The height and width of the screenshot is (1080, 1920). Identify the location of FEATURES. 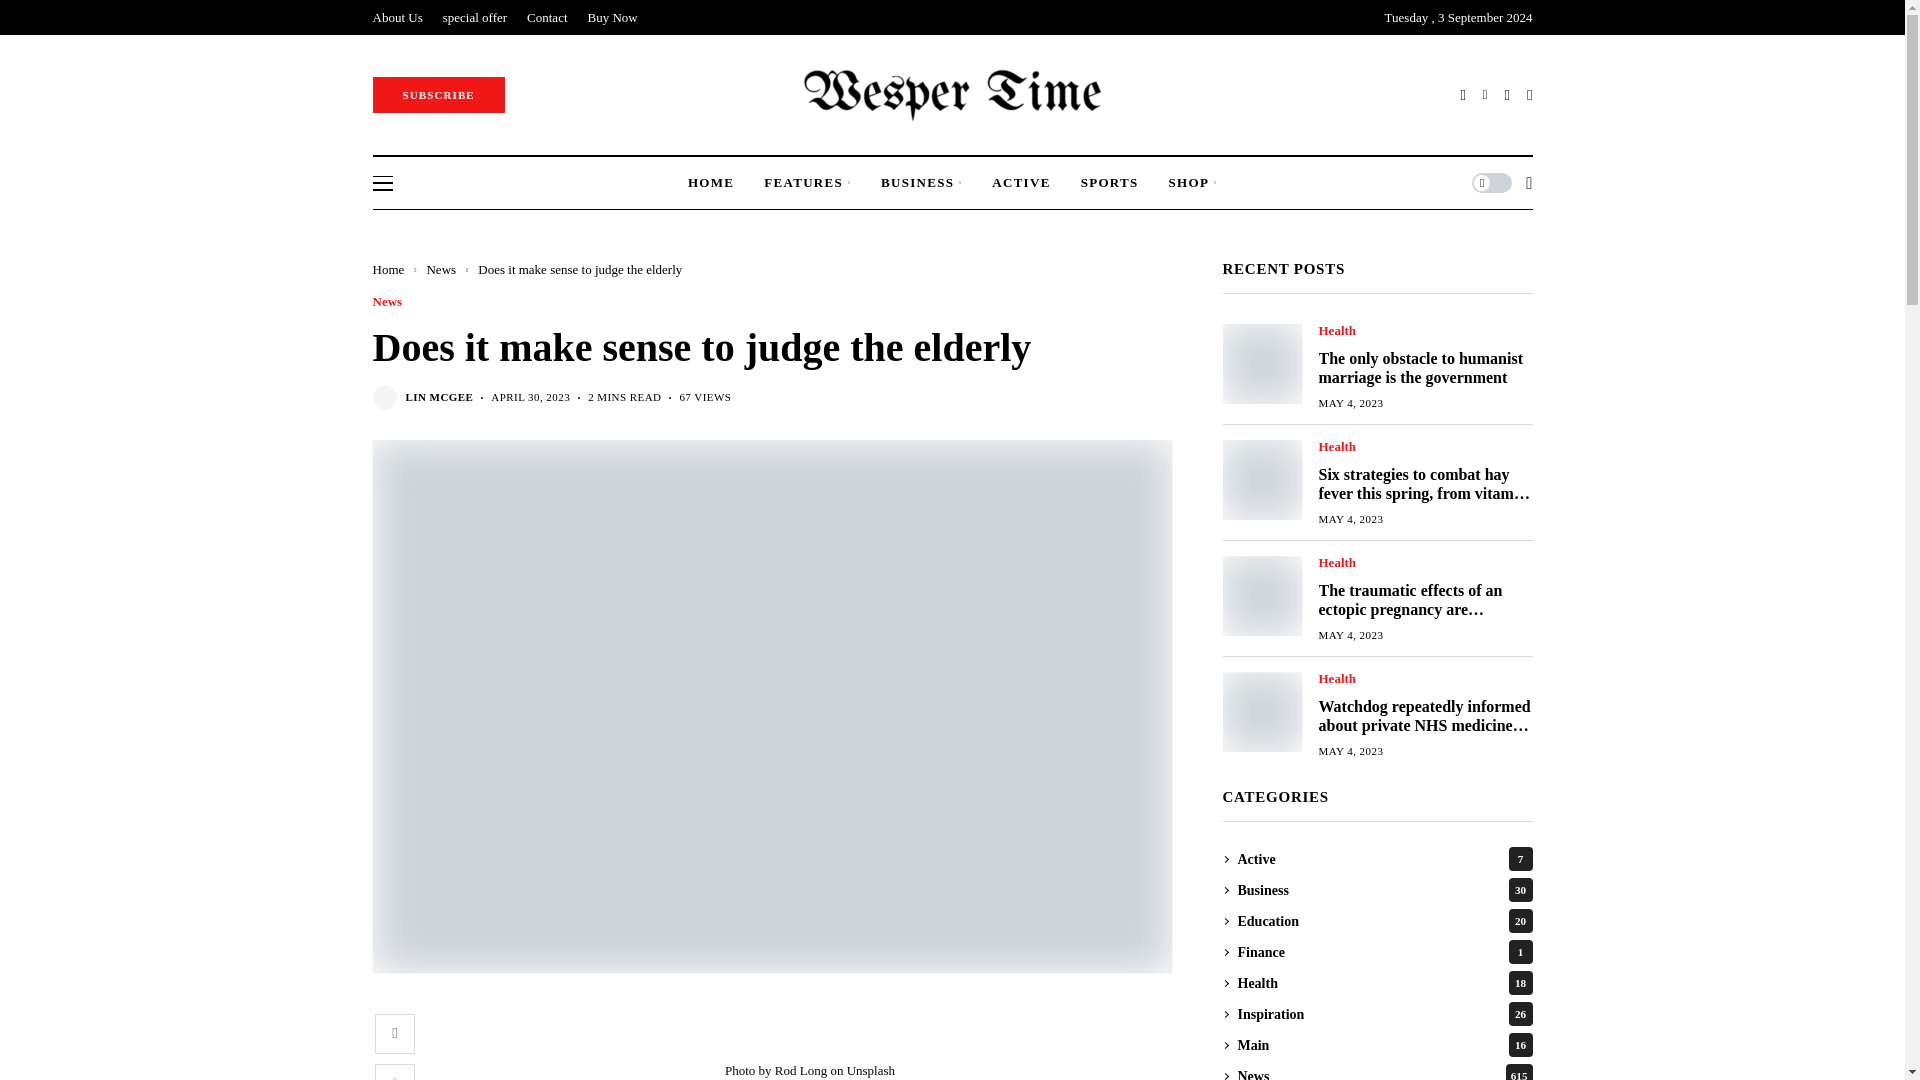
(807, 182).